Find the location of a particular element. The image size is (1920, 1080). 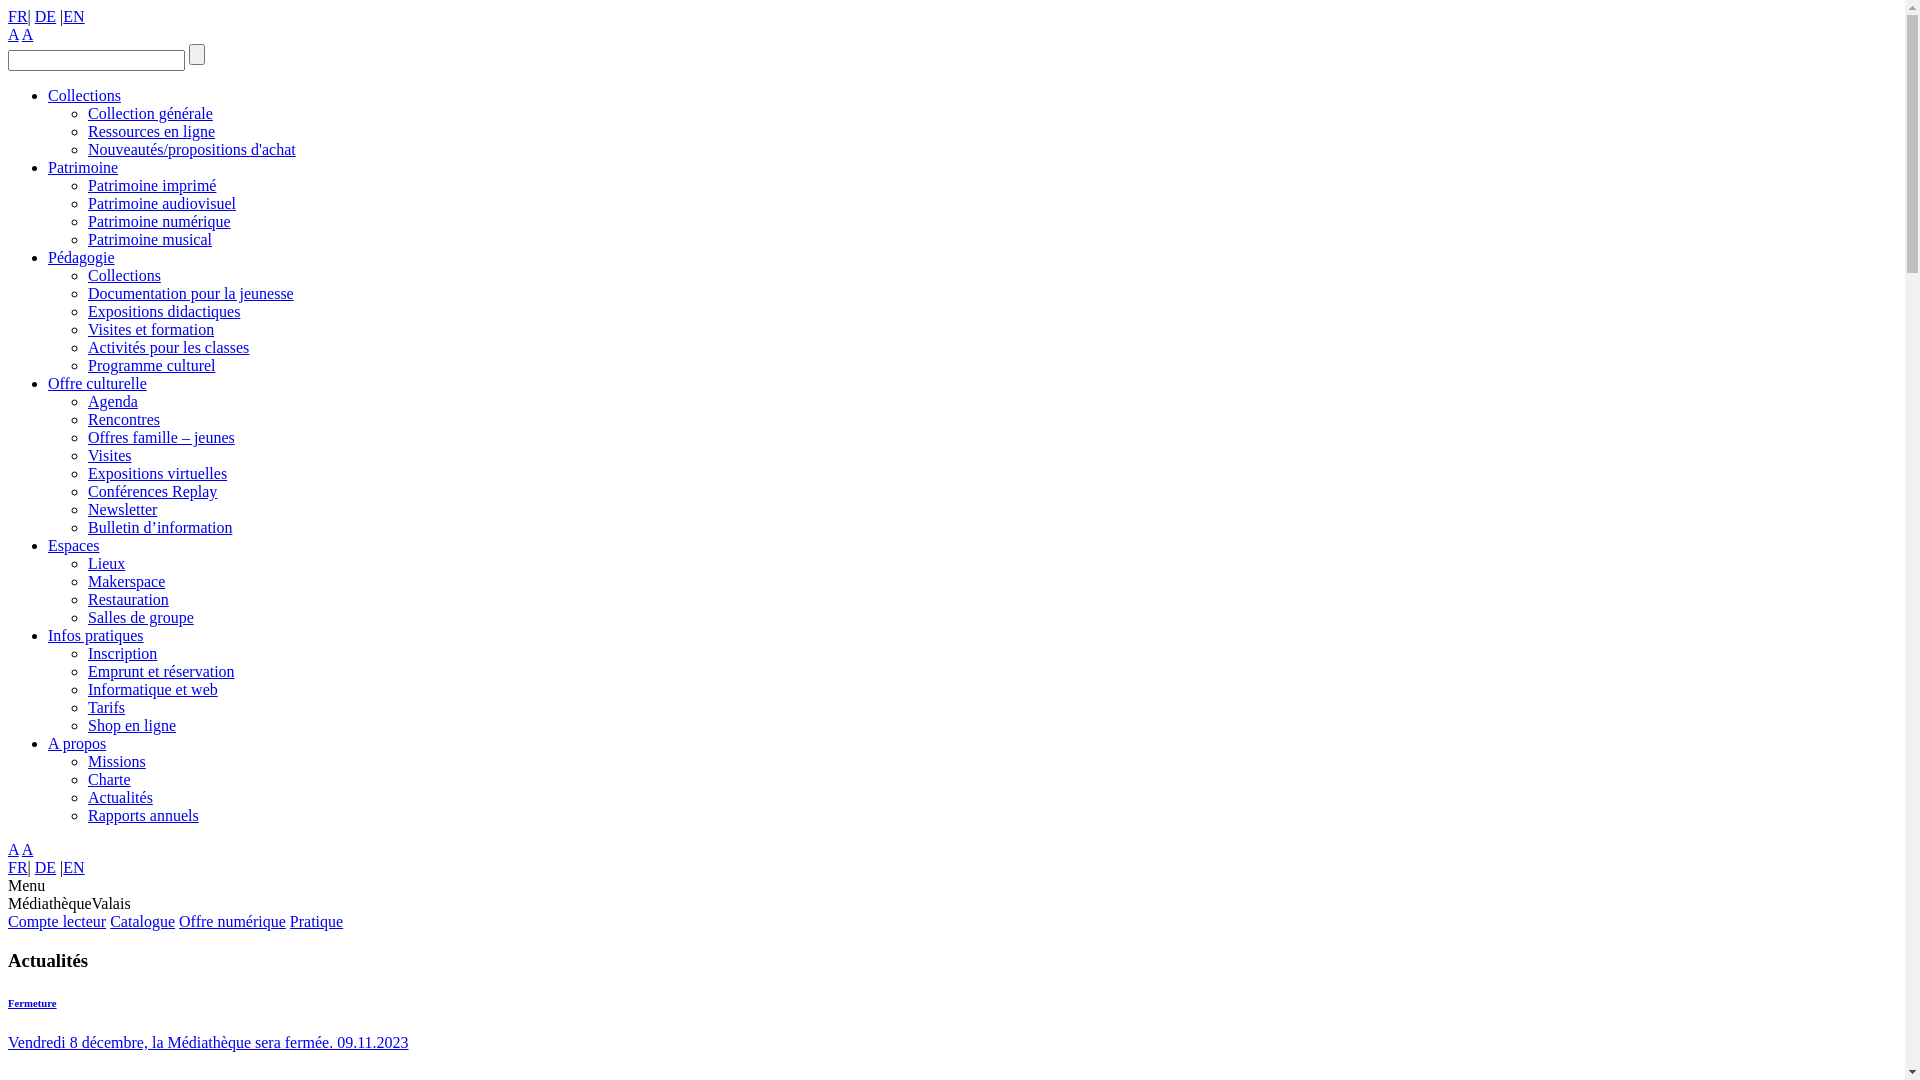

A is located at coordinates (14, 34).